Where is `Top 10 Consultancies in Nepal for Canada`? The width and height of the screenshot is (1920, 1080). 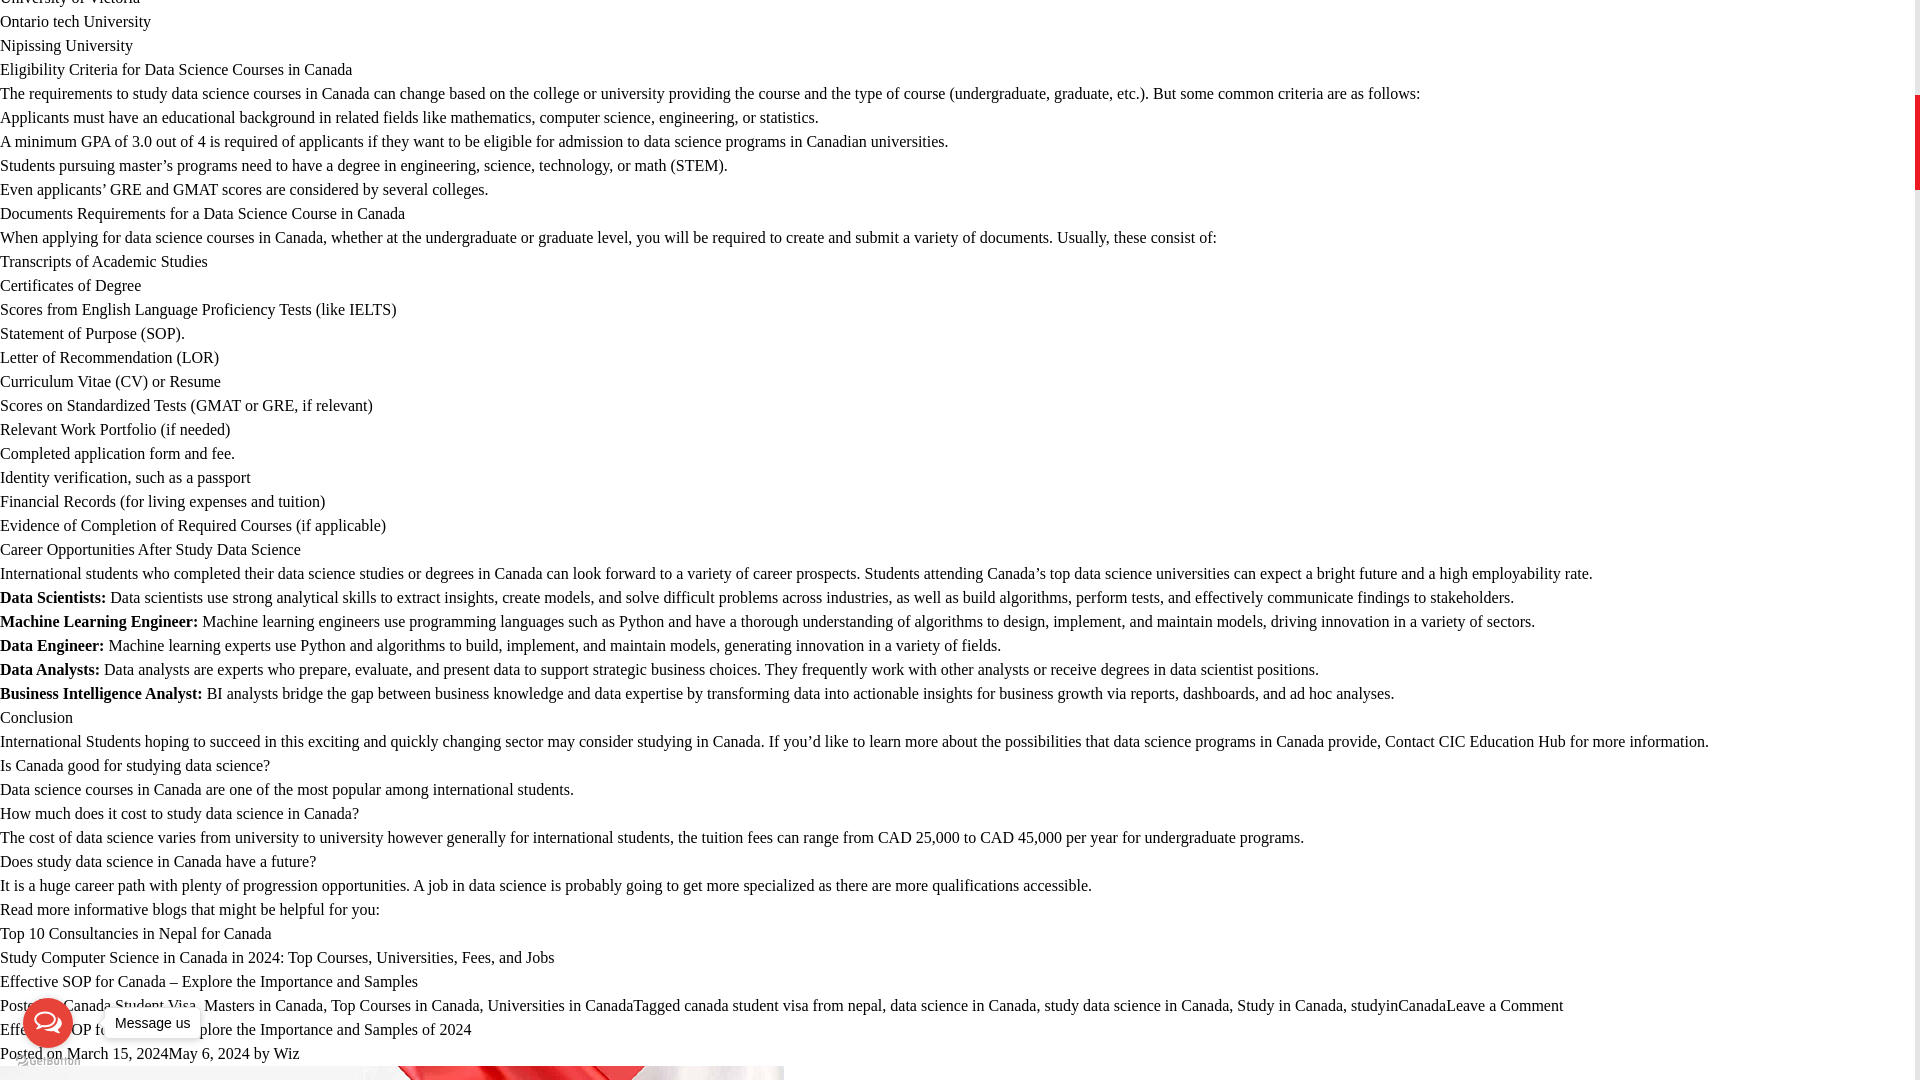
Top 10 Consultancies in Nepal for Canada is located at coordinates (136, 932).